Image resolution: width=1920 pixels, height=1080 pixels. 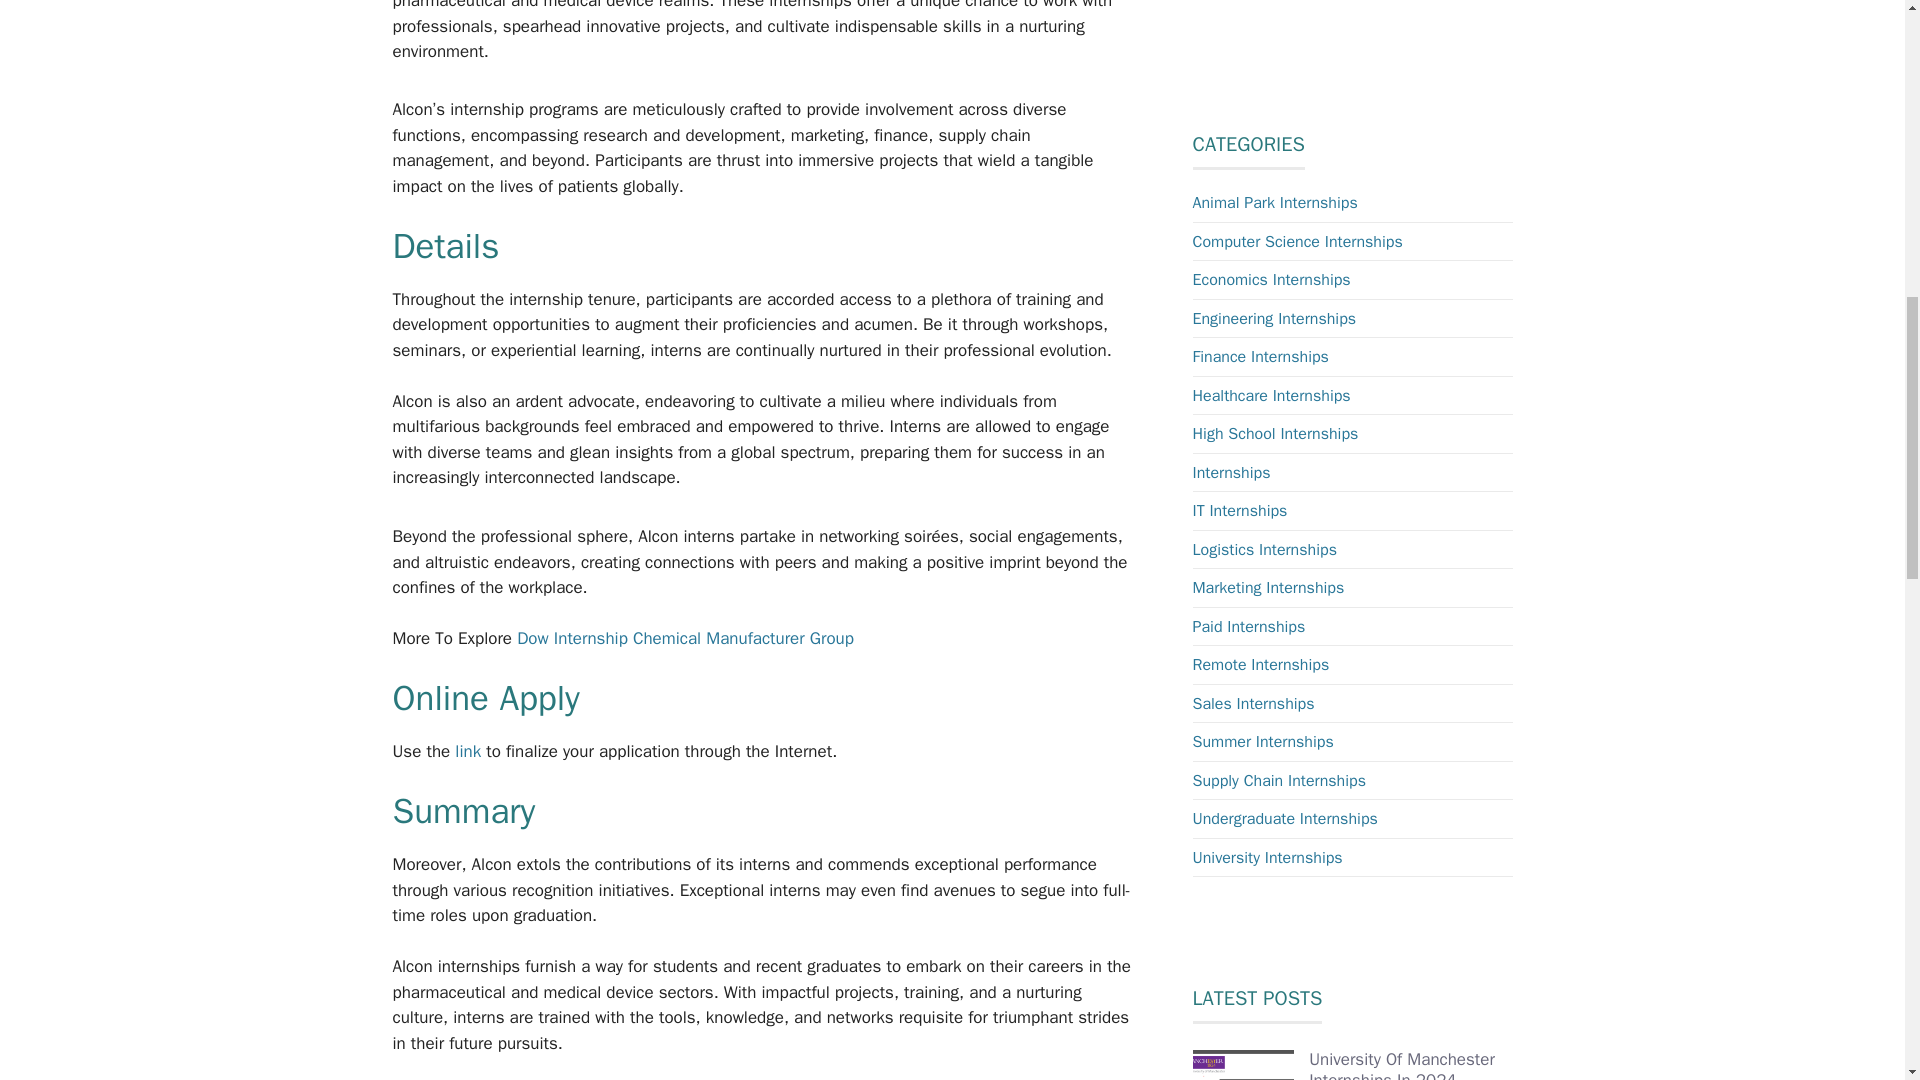 I want to click on Dow Internship Chemical Manufacturer Group, so click(x=685, y=638).